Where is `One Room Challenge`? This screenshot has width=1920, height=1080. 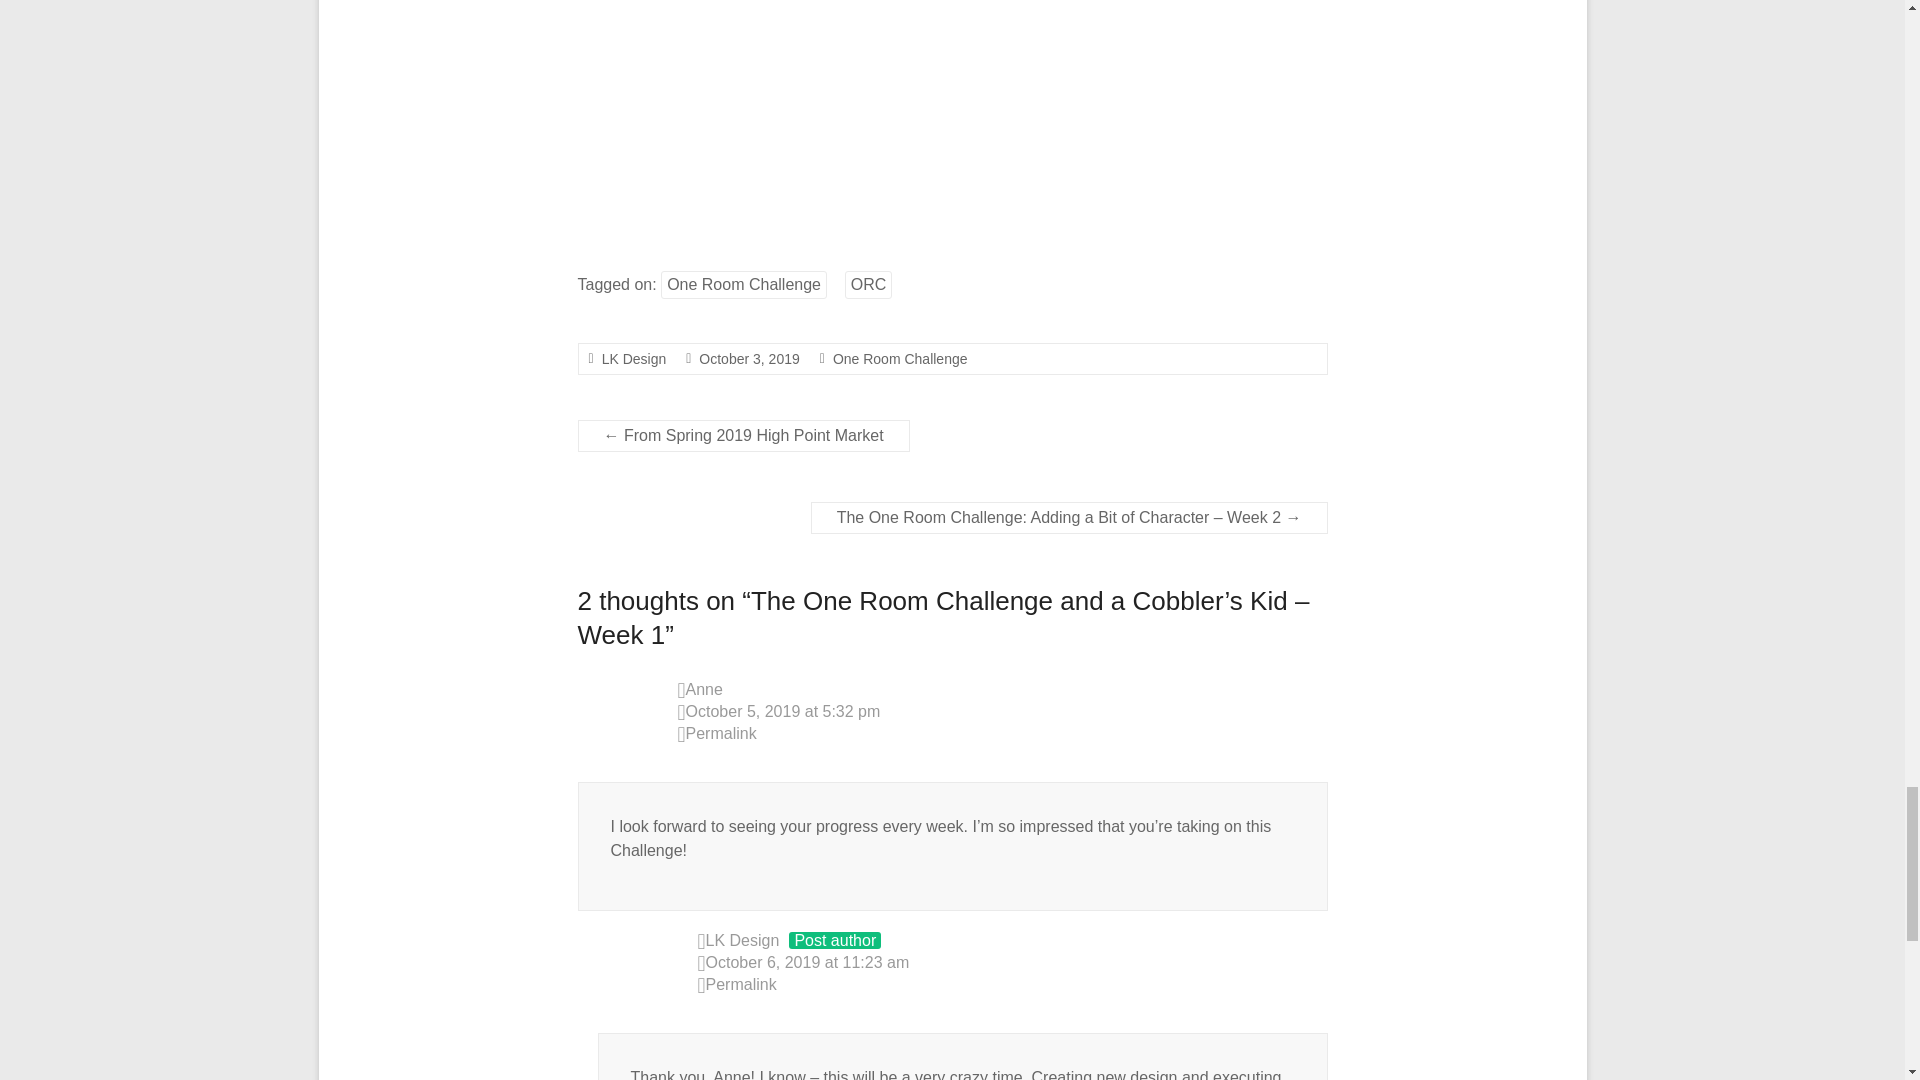
One Room Challenge is located at coordinates (744, 285).